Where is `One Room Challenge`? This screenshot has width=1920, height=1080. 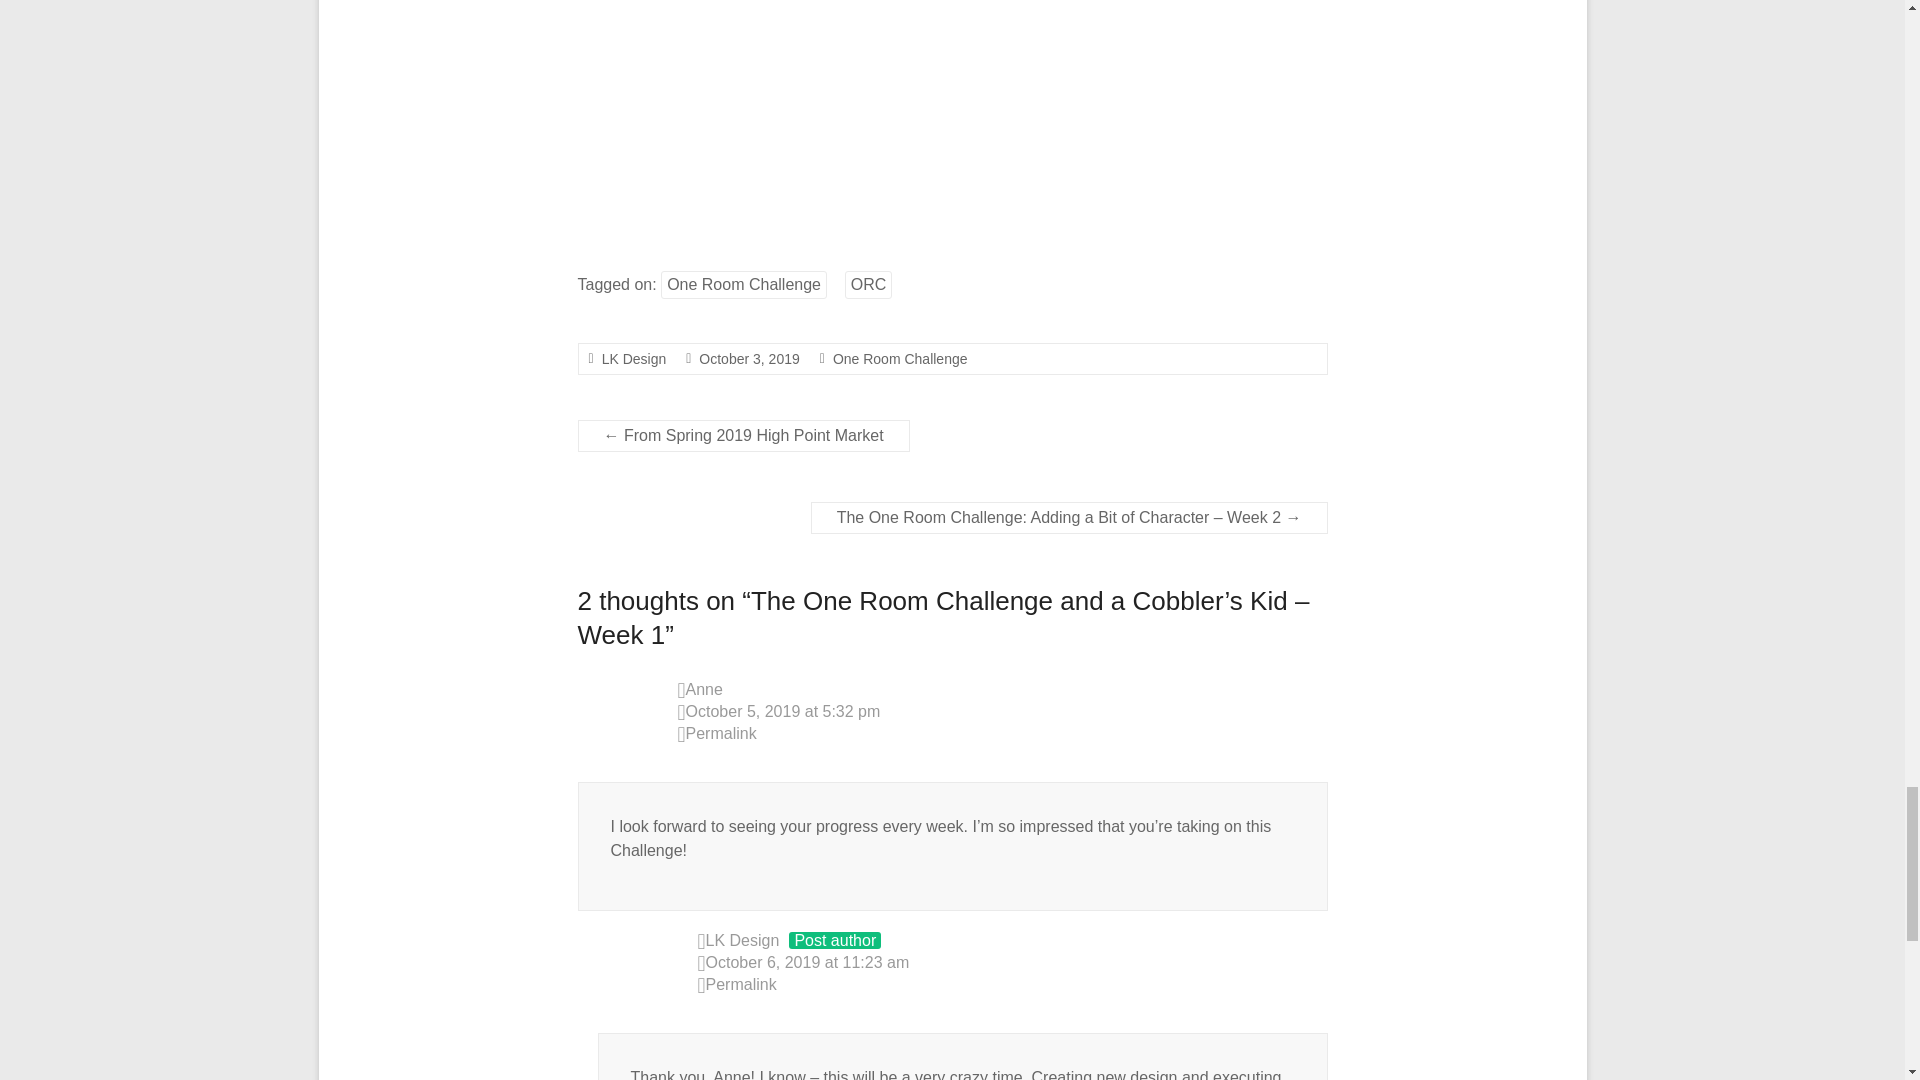
One Room Challenge is located at coordinates (744, 285).